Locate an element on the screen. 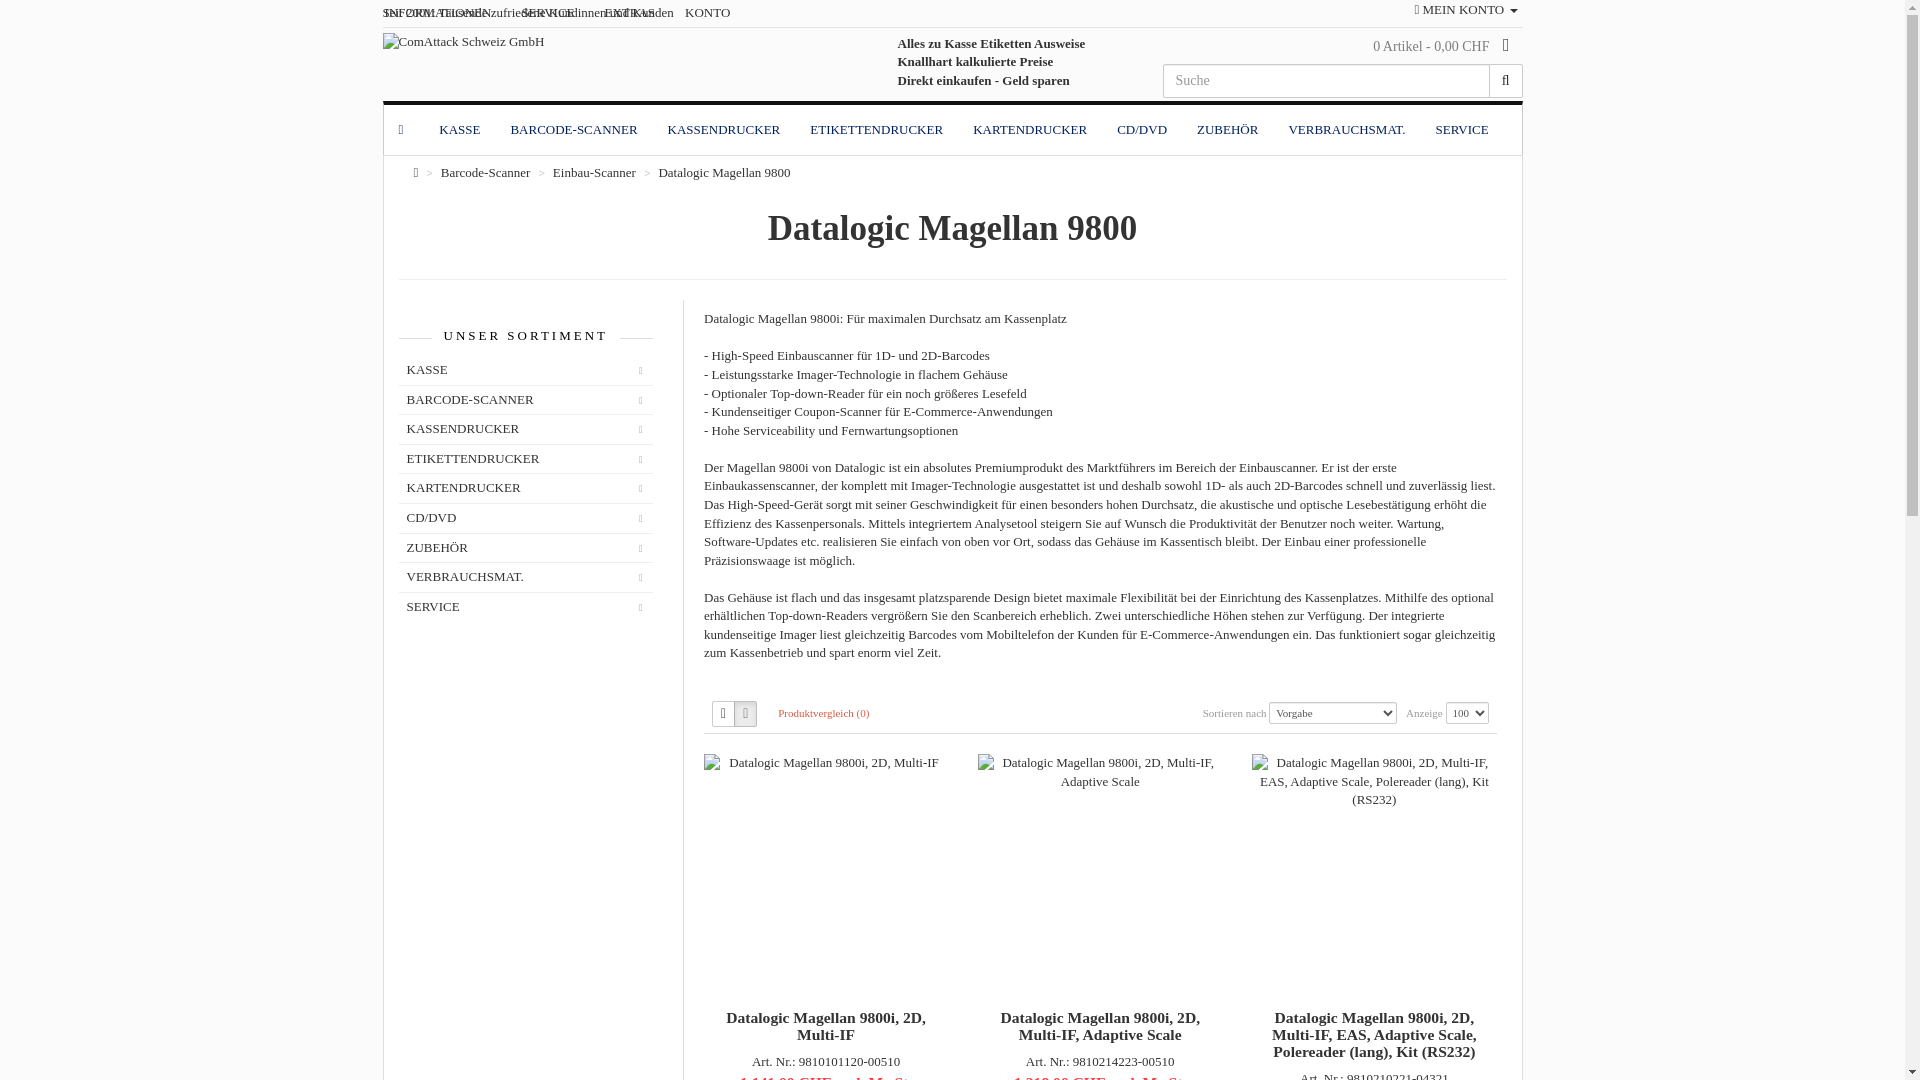  ComAttack Schweiz GmbH is located at coordinates (463, 42).